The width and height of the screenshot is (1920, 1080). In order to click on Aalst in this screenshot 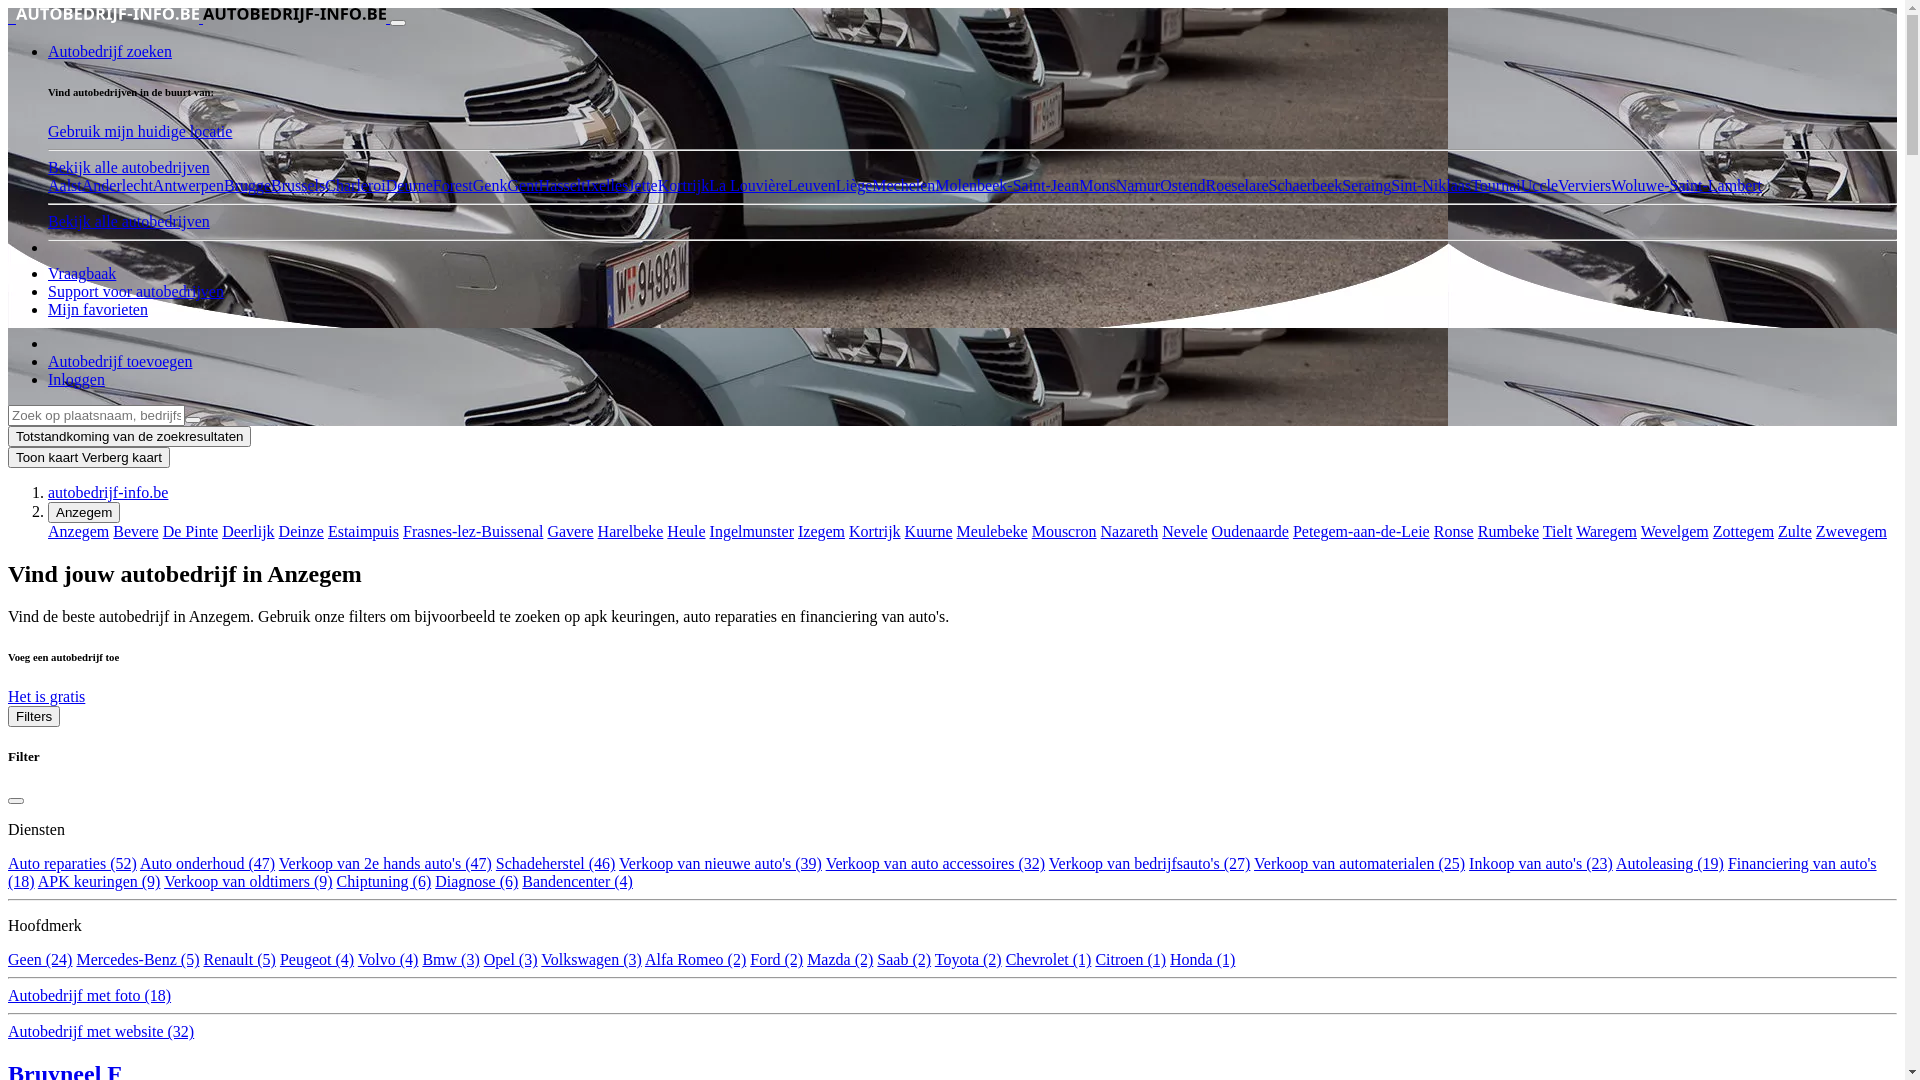, I will do `click(65, 186)`.